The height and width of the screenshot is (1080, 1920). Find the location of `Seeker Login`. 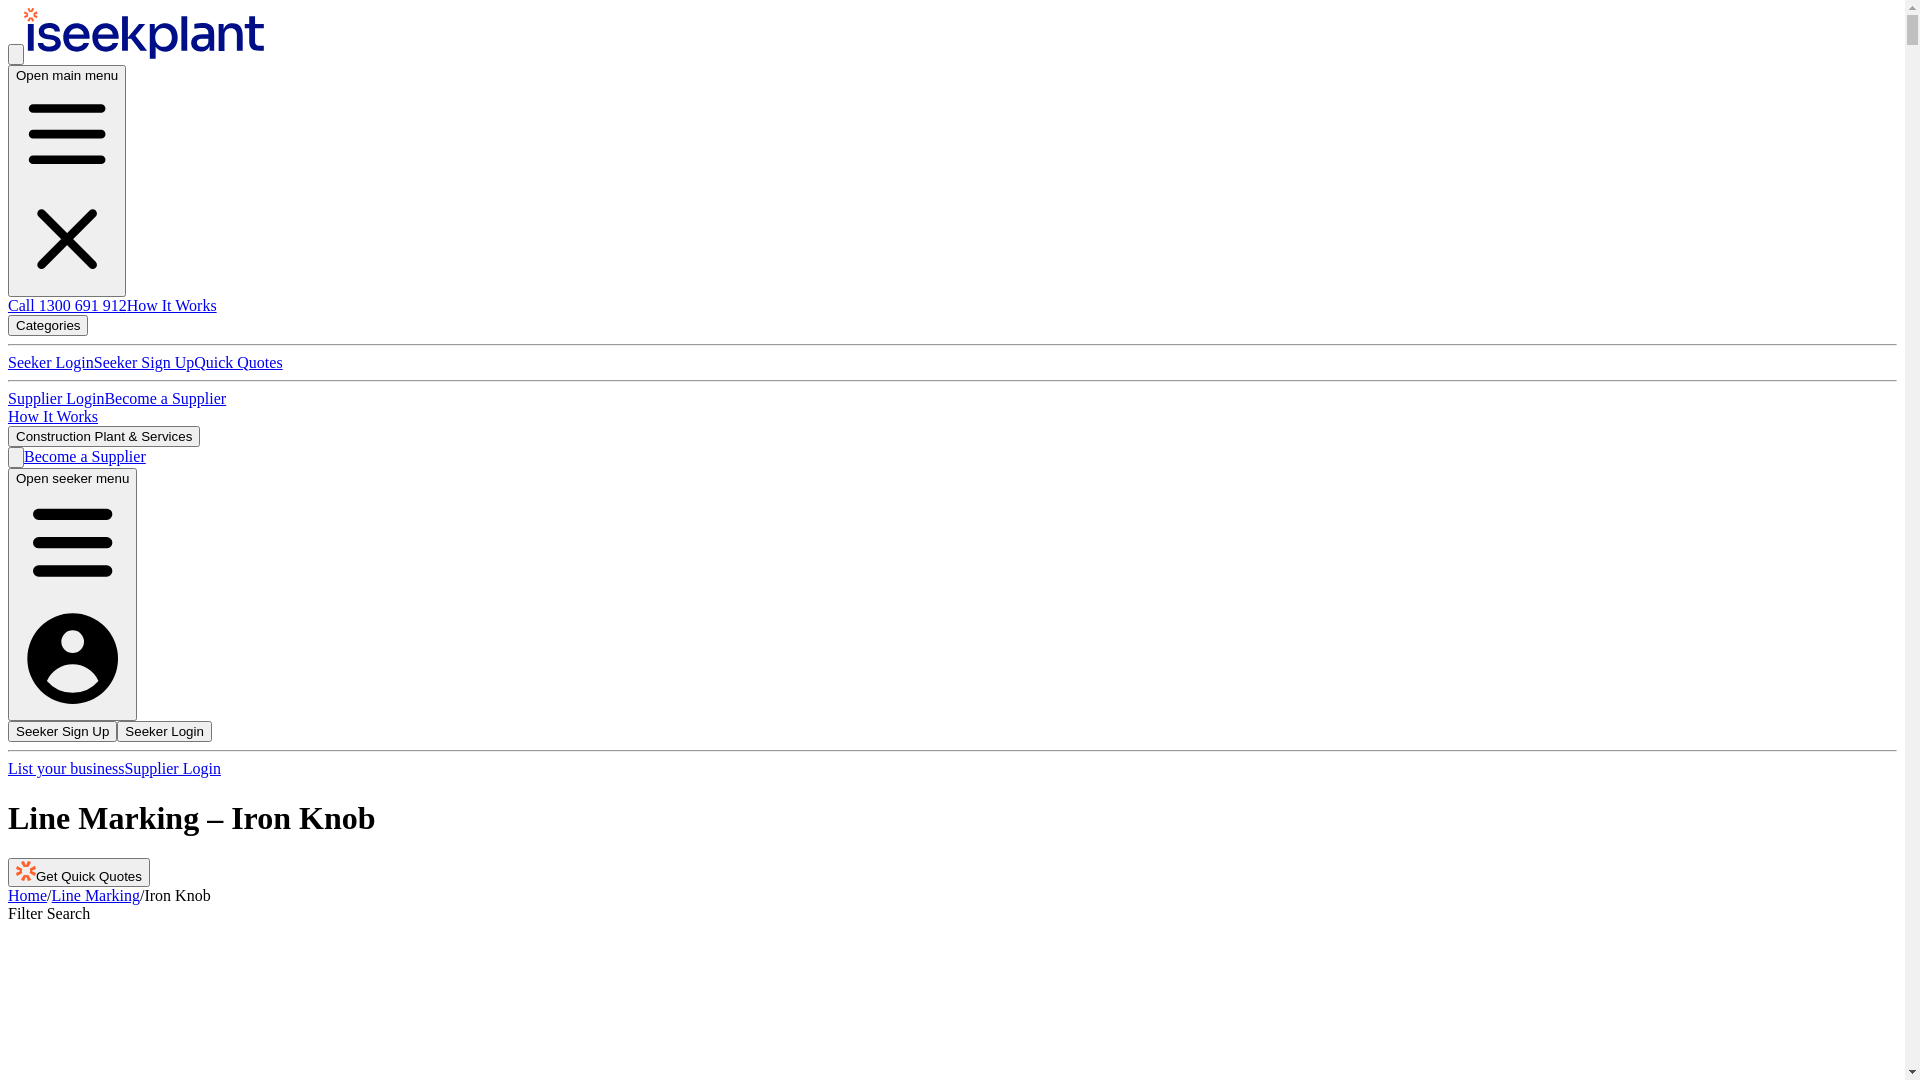

Seeker Login is located at coordinates (164, 732).